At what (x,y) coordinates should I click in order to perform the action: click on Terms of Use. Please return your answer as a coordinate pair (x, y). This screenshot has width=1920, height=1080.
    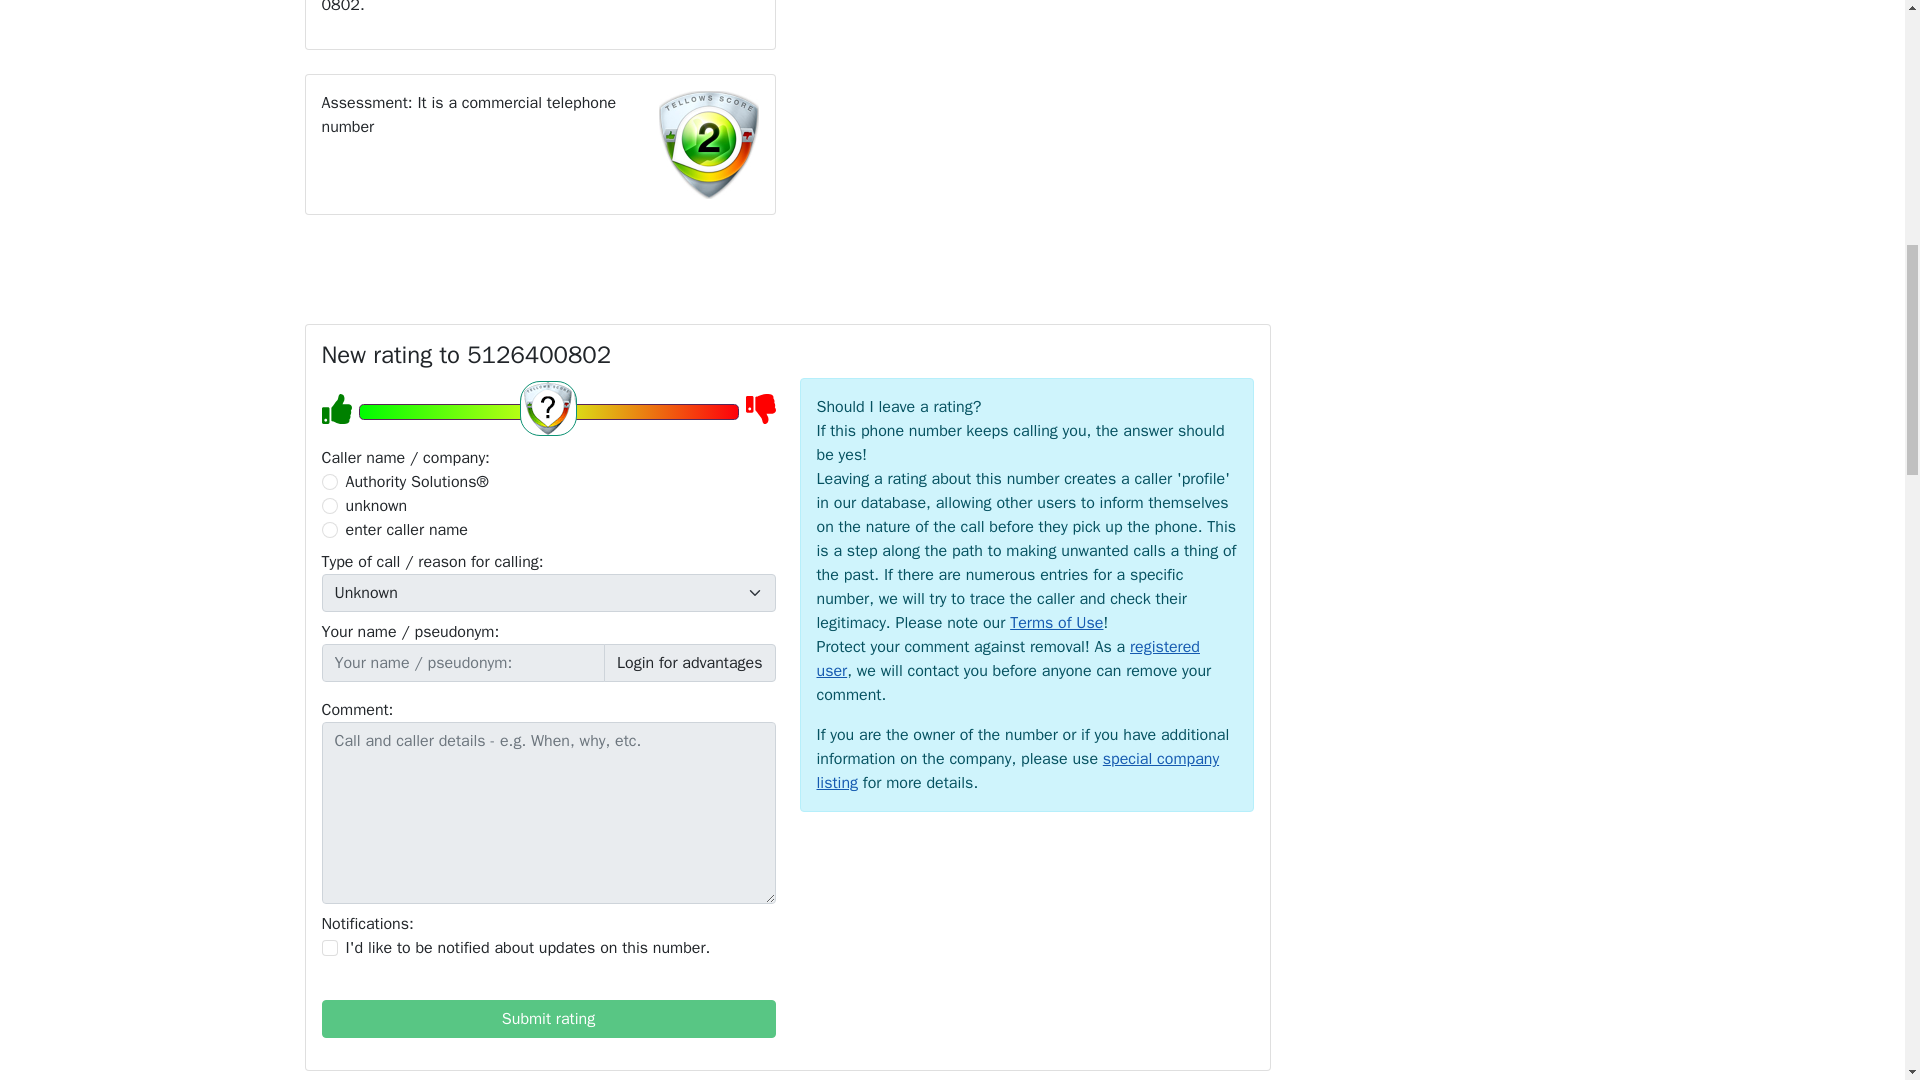
    Looking at the image, I should click on (1056, 622).